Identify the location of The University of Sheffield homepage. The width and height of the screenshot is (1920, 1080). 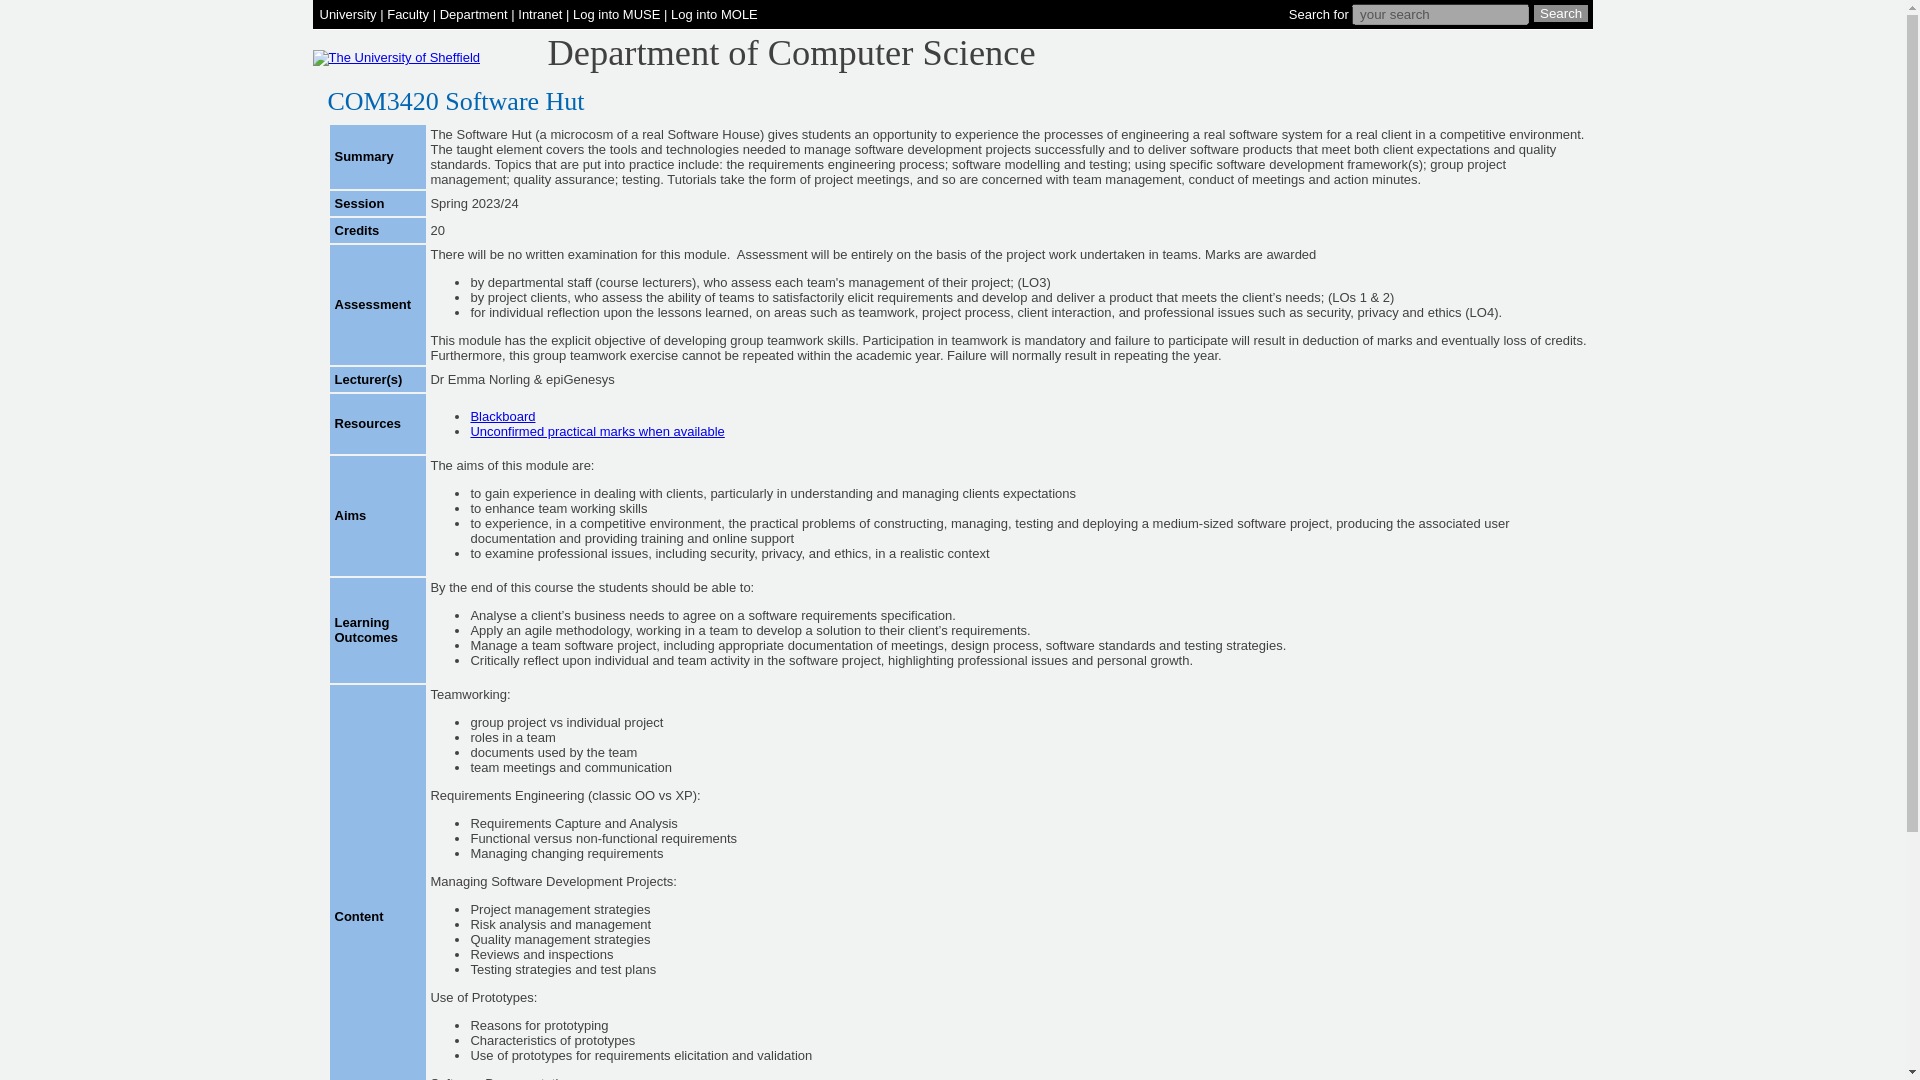
(396, 56).